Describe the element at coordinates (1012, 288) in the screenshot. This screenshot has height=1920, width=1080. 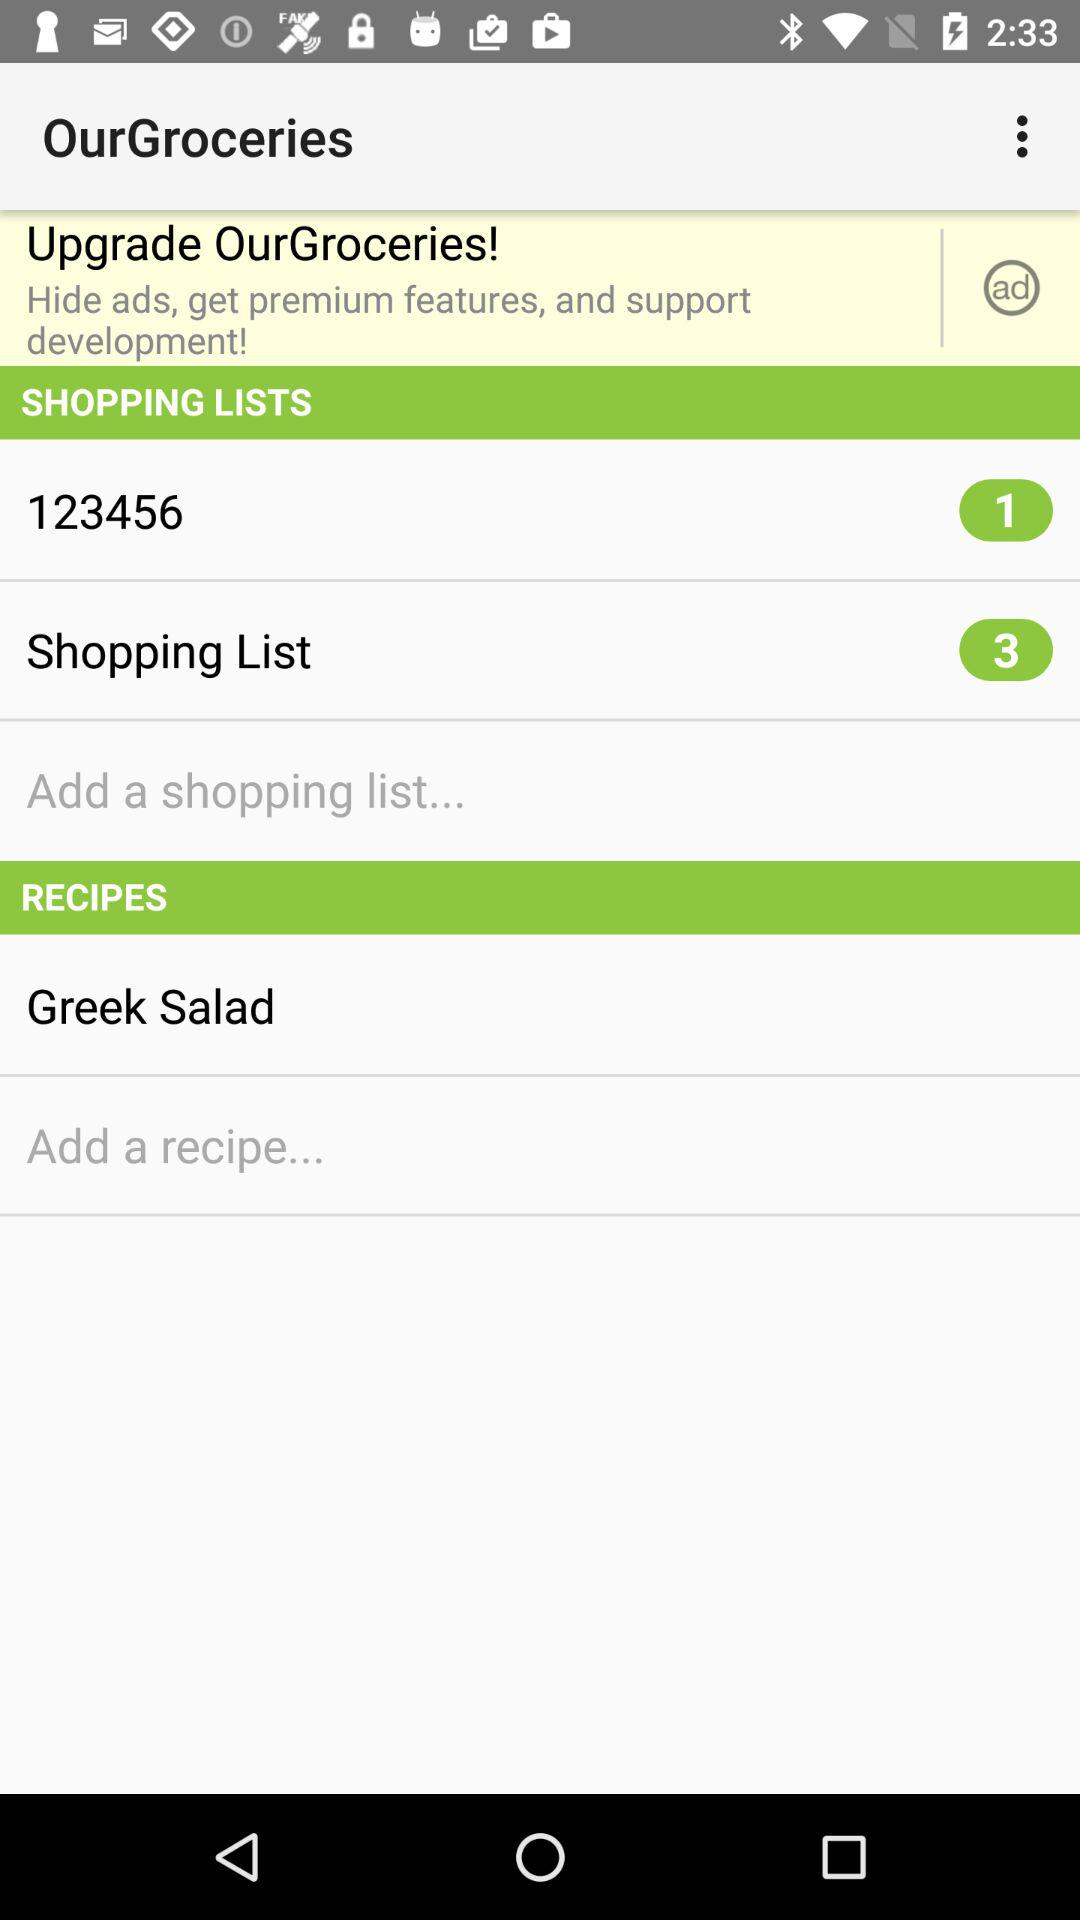
I see `launch item above the shopping lists item` at that location.